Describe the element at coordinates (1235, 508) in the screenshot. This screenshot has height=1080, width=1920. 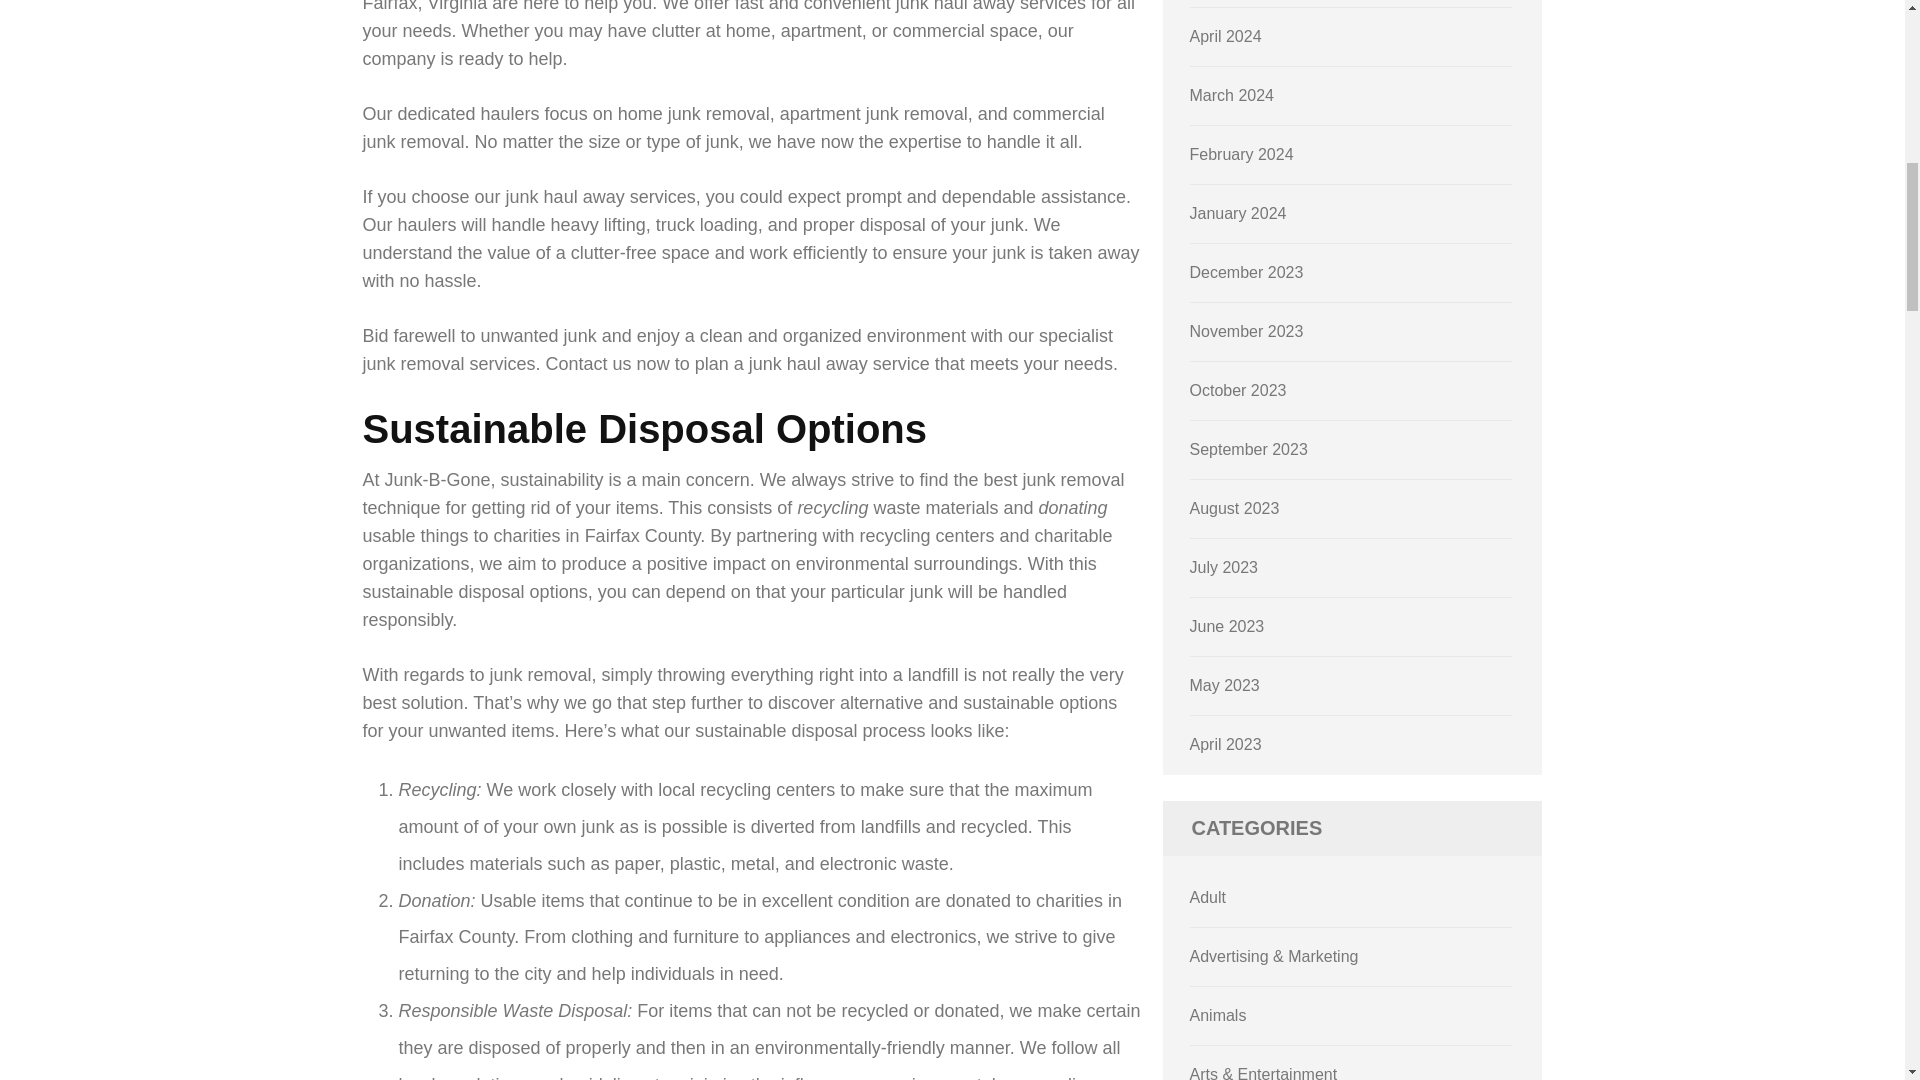
I see `August 2023` at that location.